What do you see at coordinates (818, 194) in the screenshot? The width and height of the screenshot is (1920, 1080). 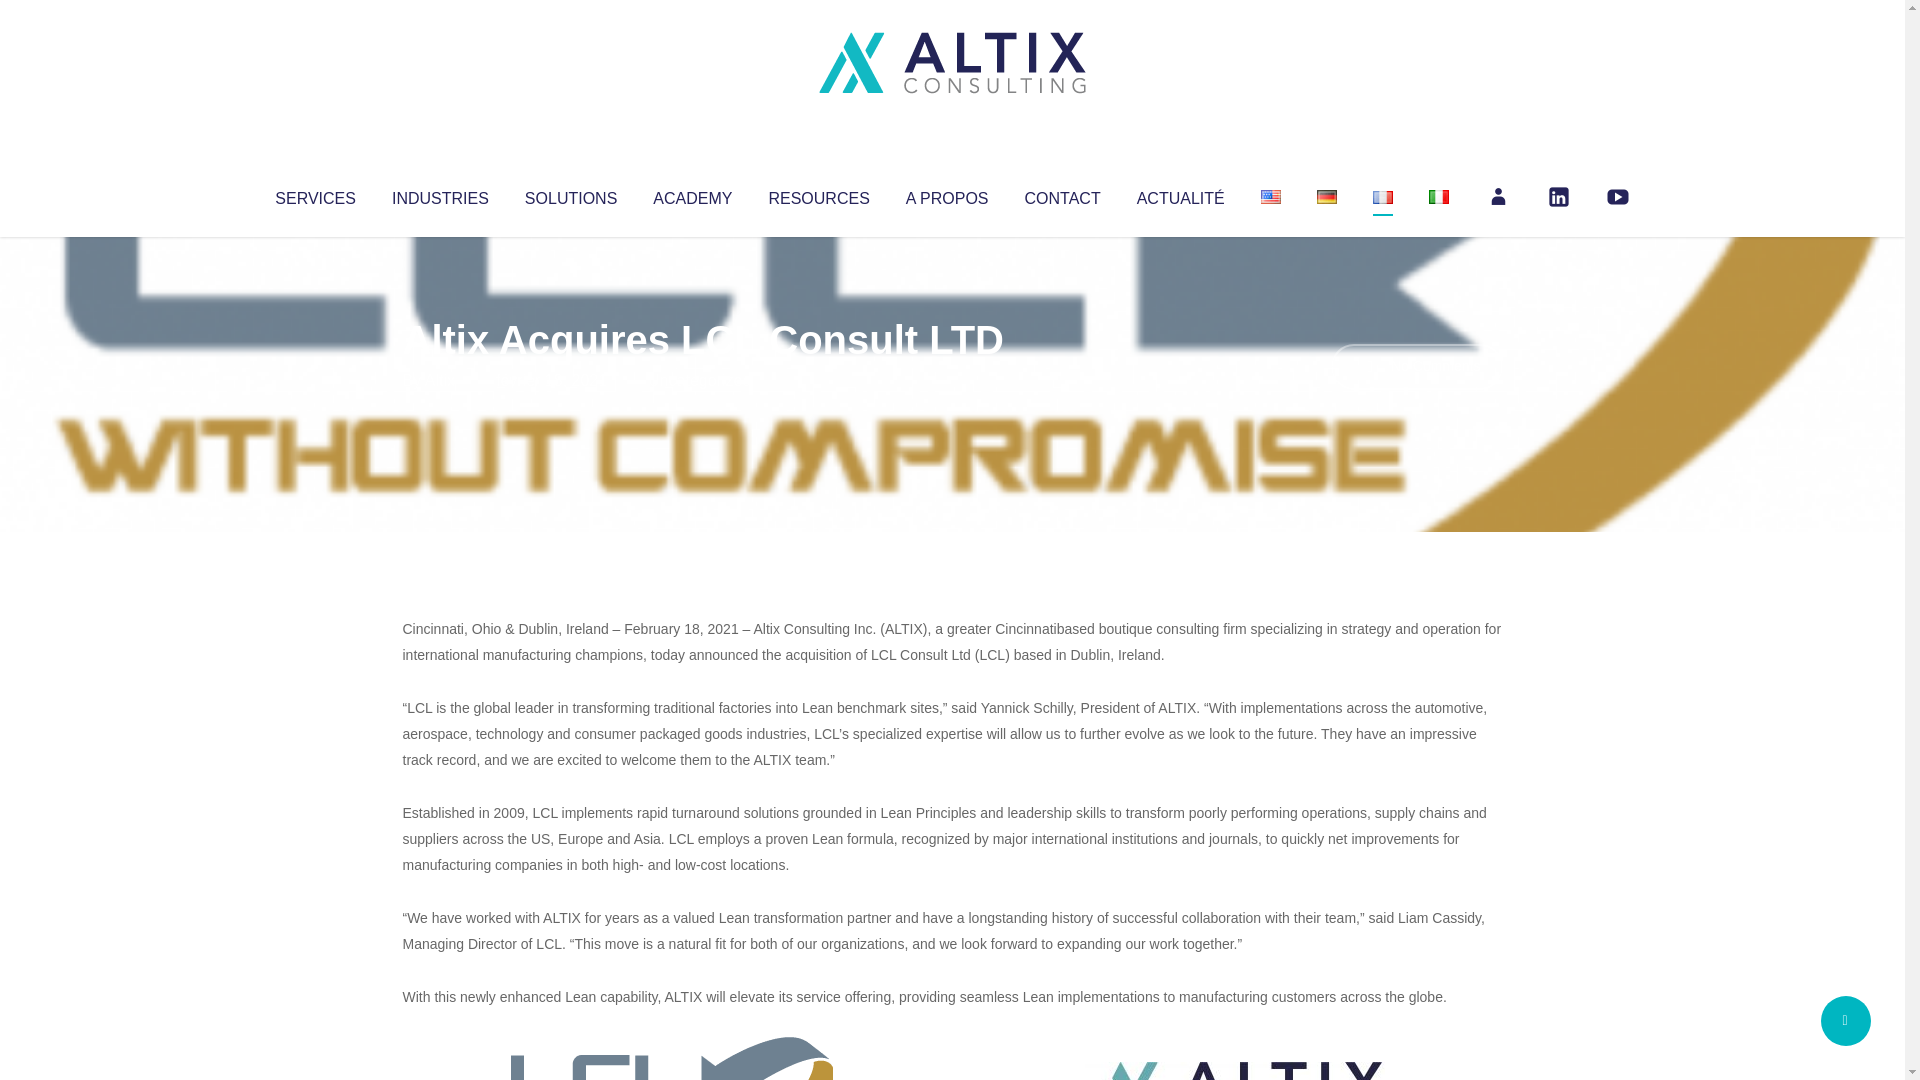 I see `RESOURCES` at bounding box center [818, 194].